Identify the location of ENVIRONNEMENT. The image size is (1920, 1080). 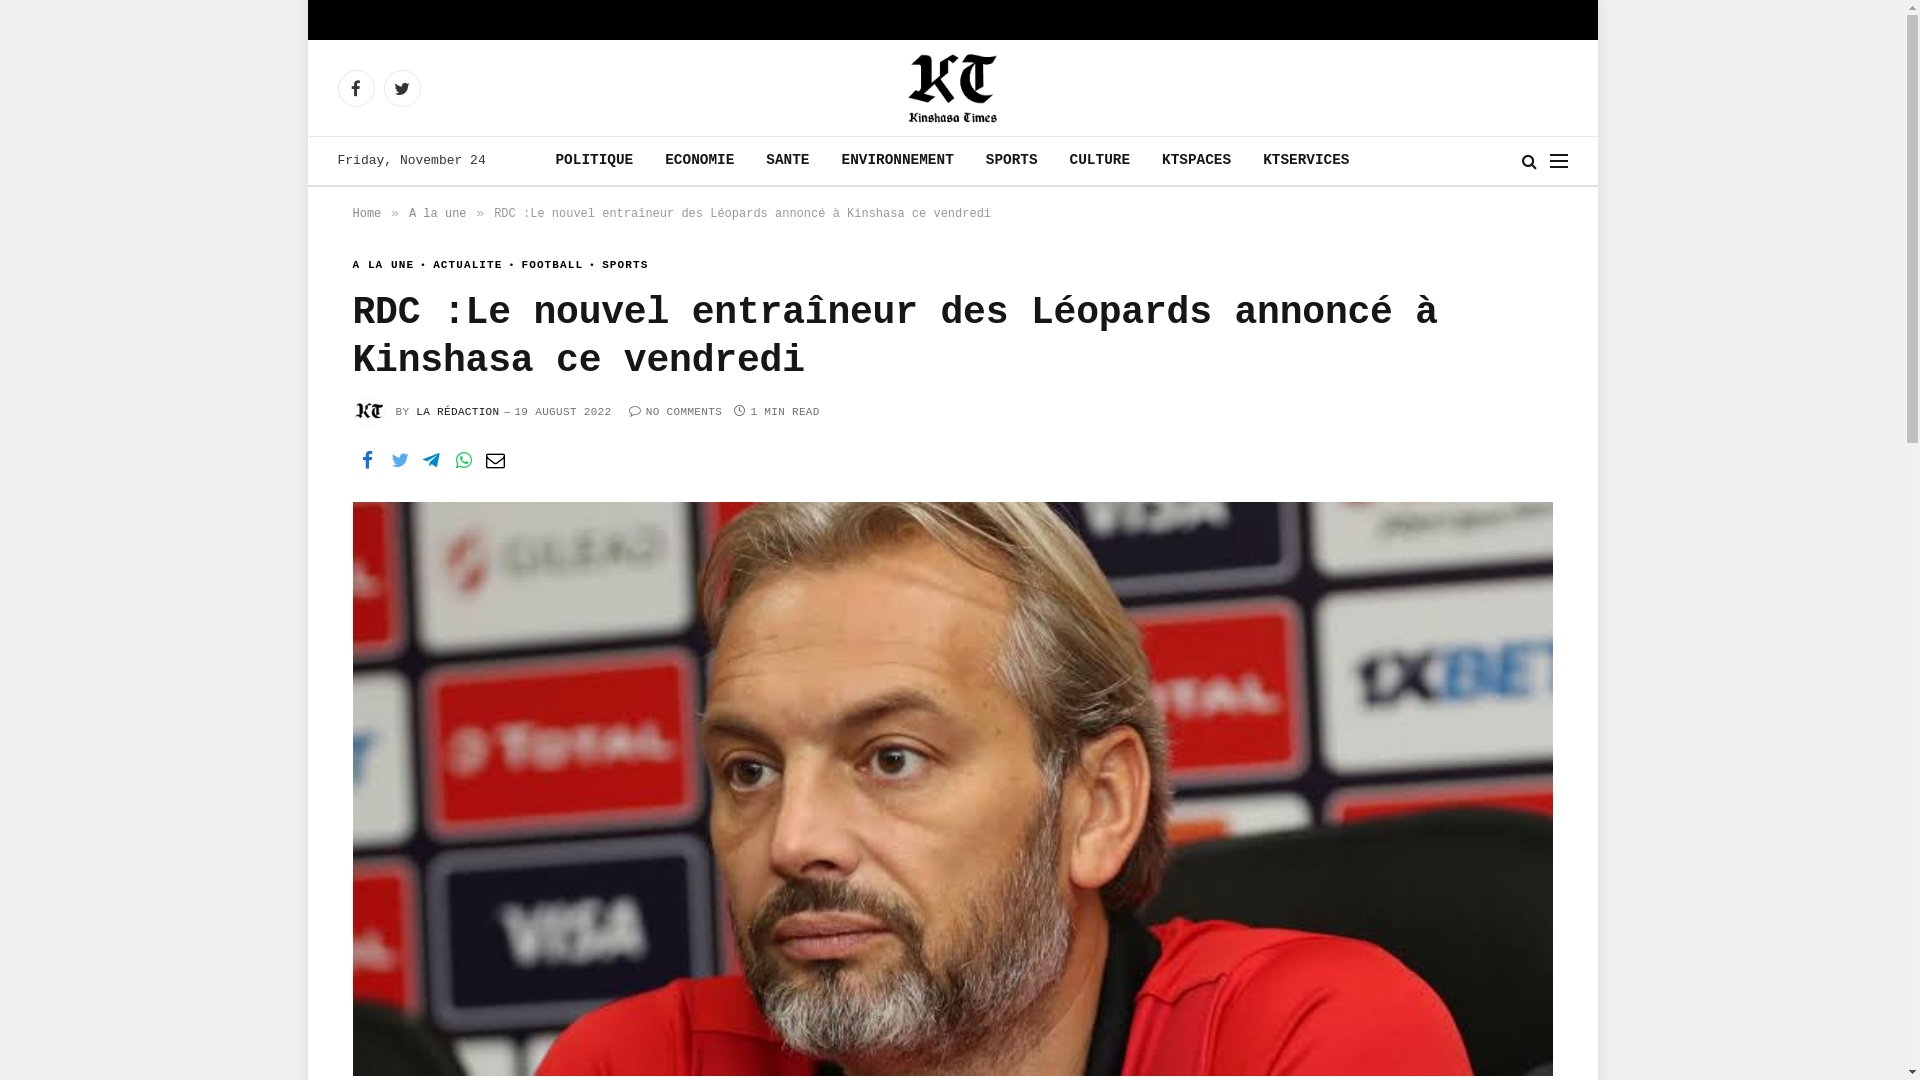
(898, 161).